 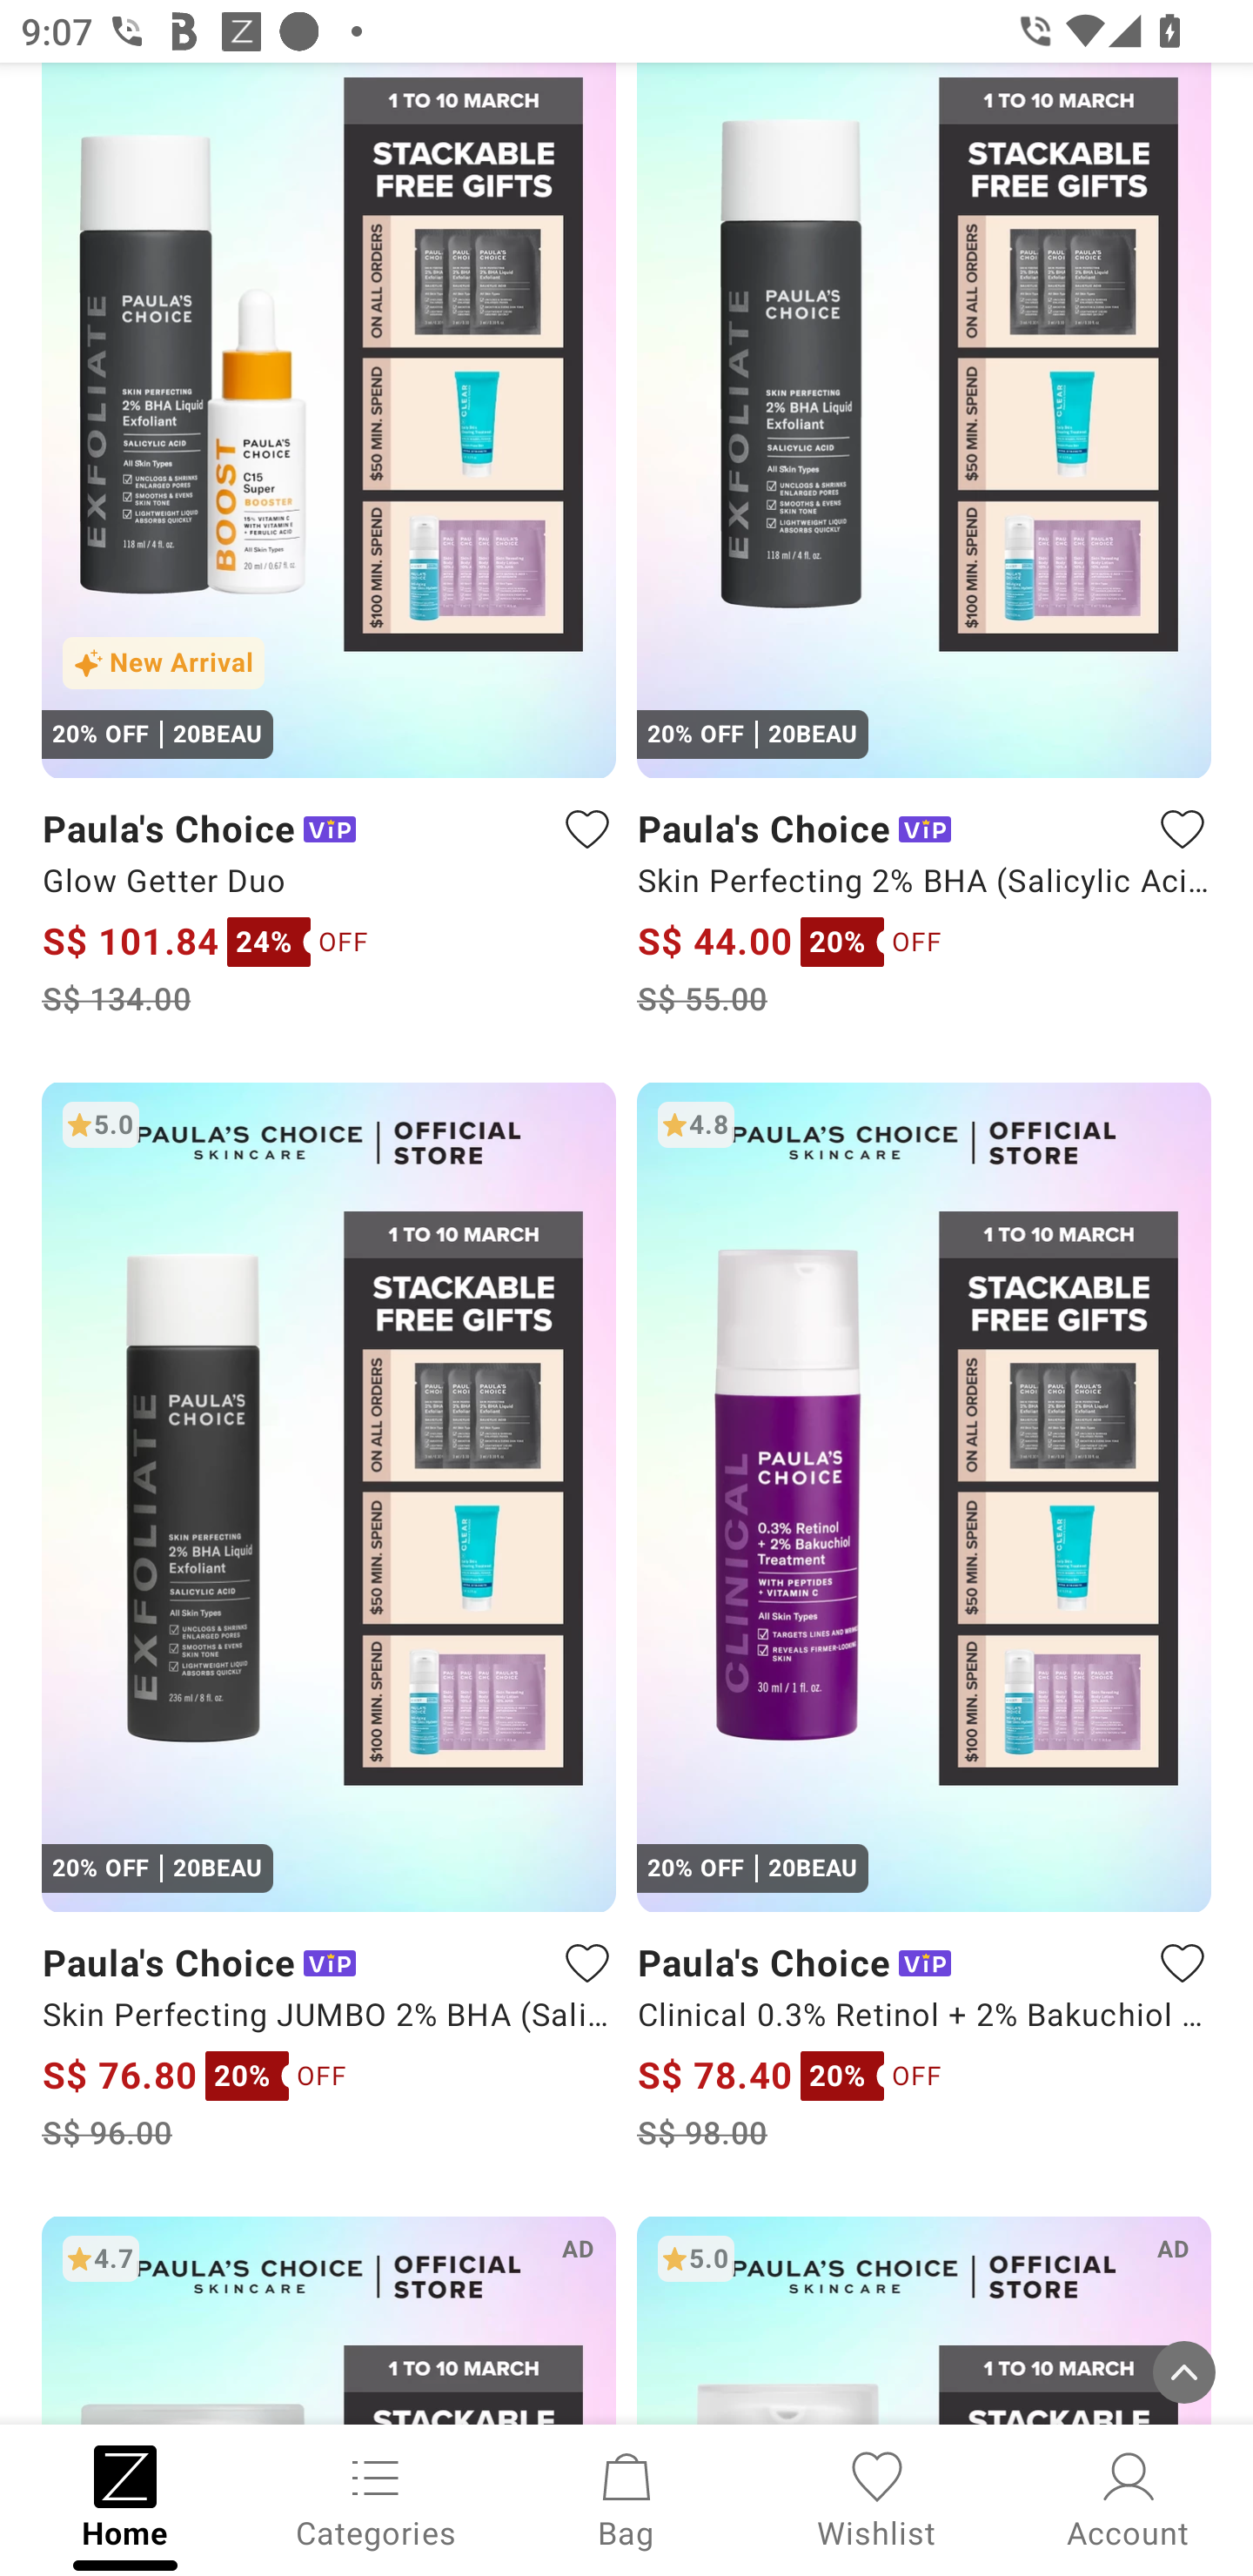 I want to click on Account, so click(x=1128, y=2498).